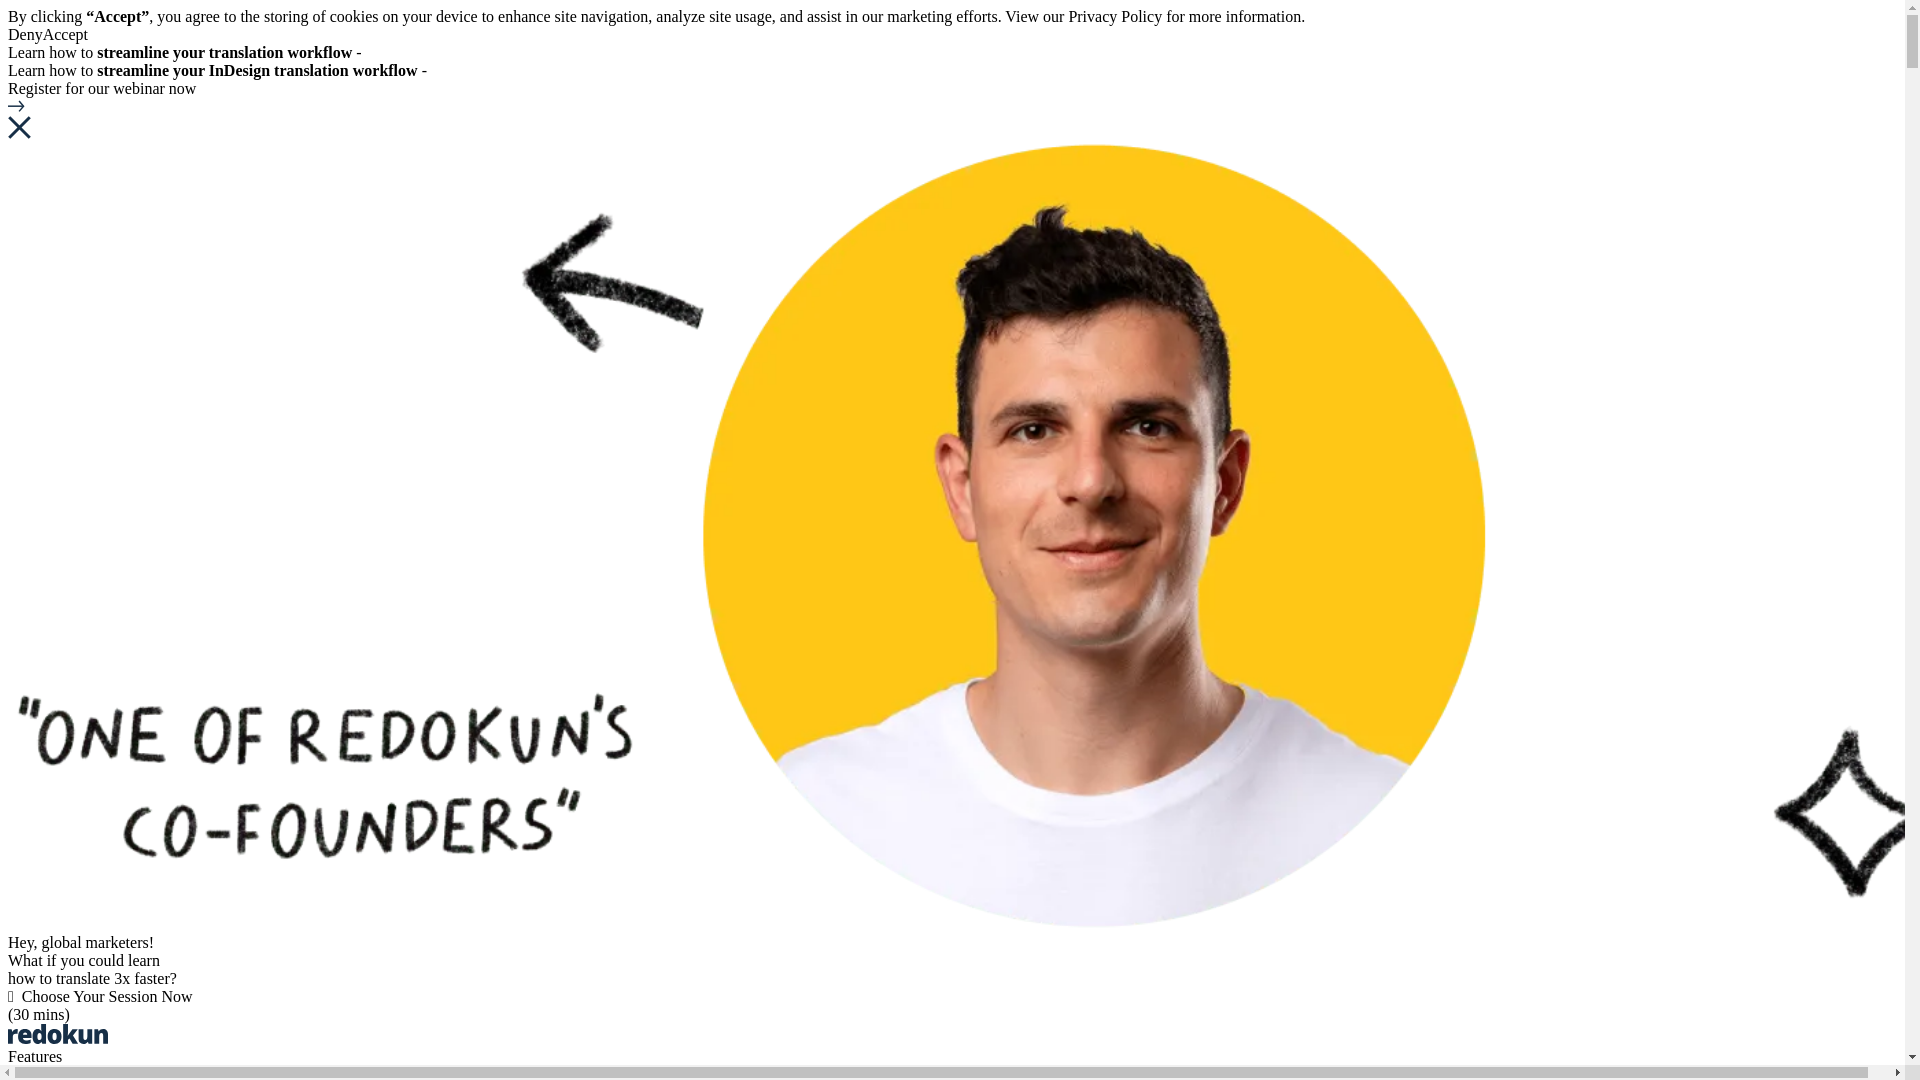  What do you see at coordinates (24, 34) in the screenshot?
I see `Deny` at bounding box center [24, 34].